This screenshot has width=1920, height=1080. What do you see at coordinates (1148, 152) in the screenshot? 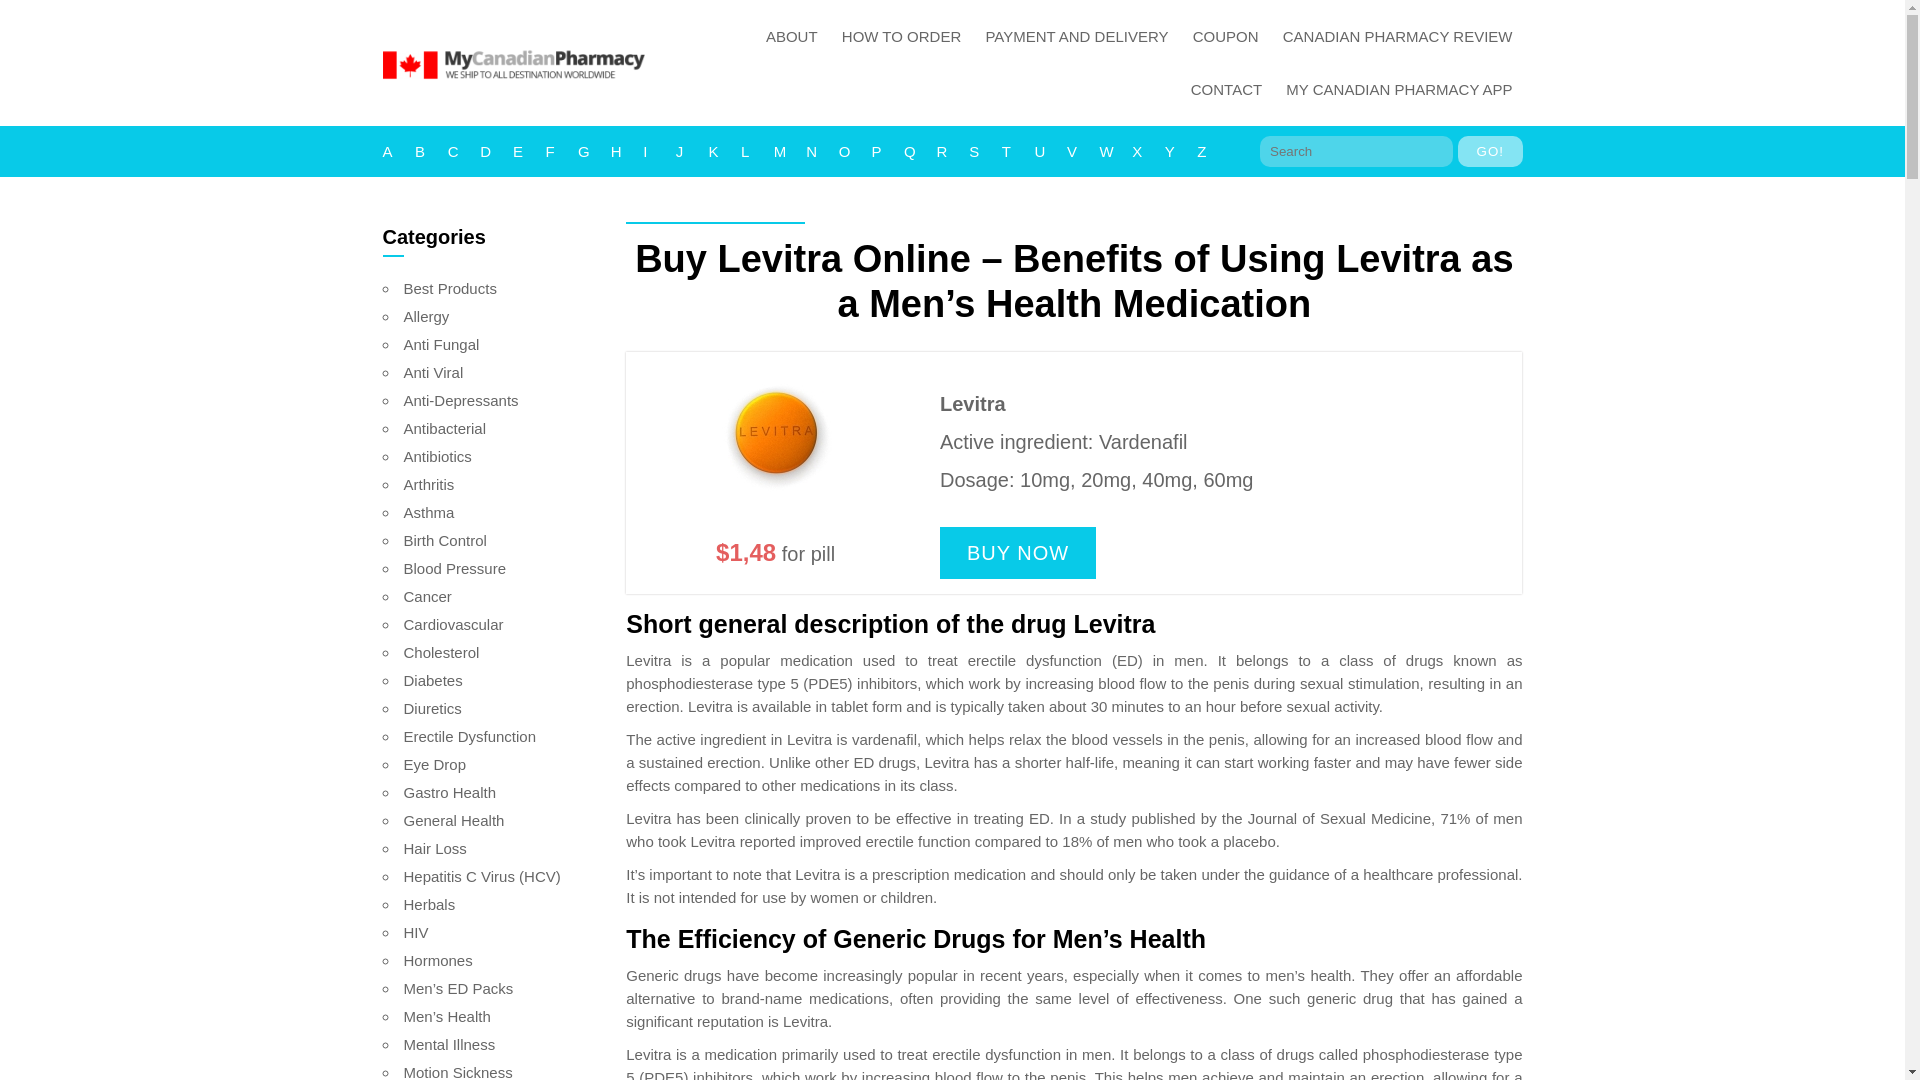
I see `X` at bounding box center [1148, 152].